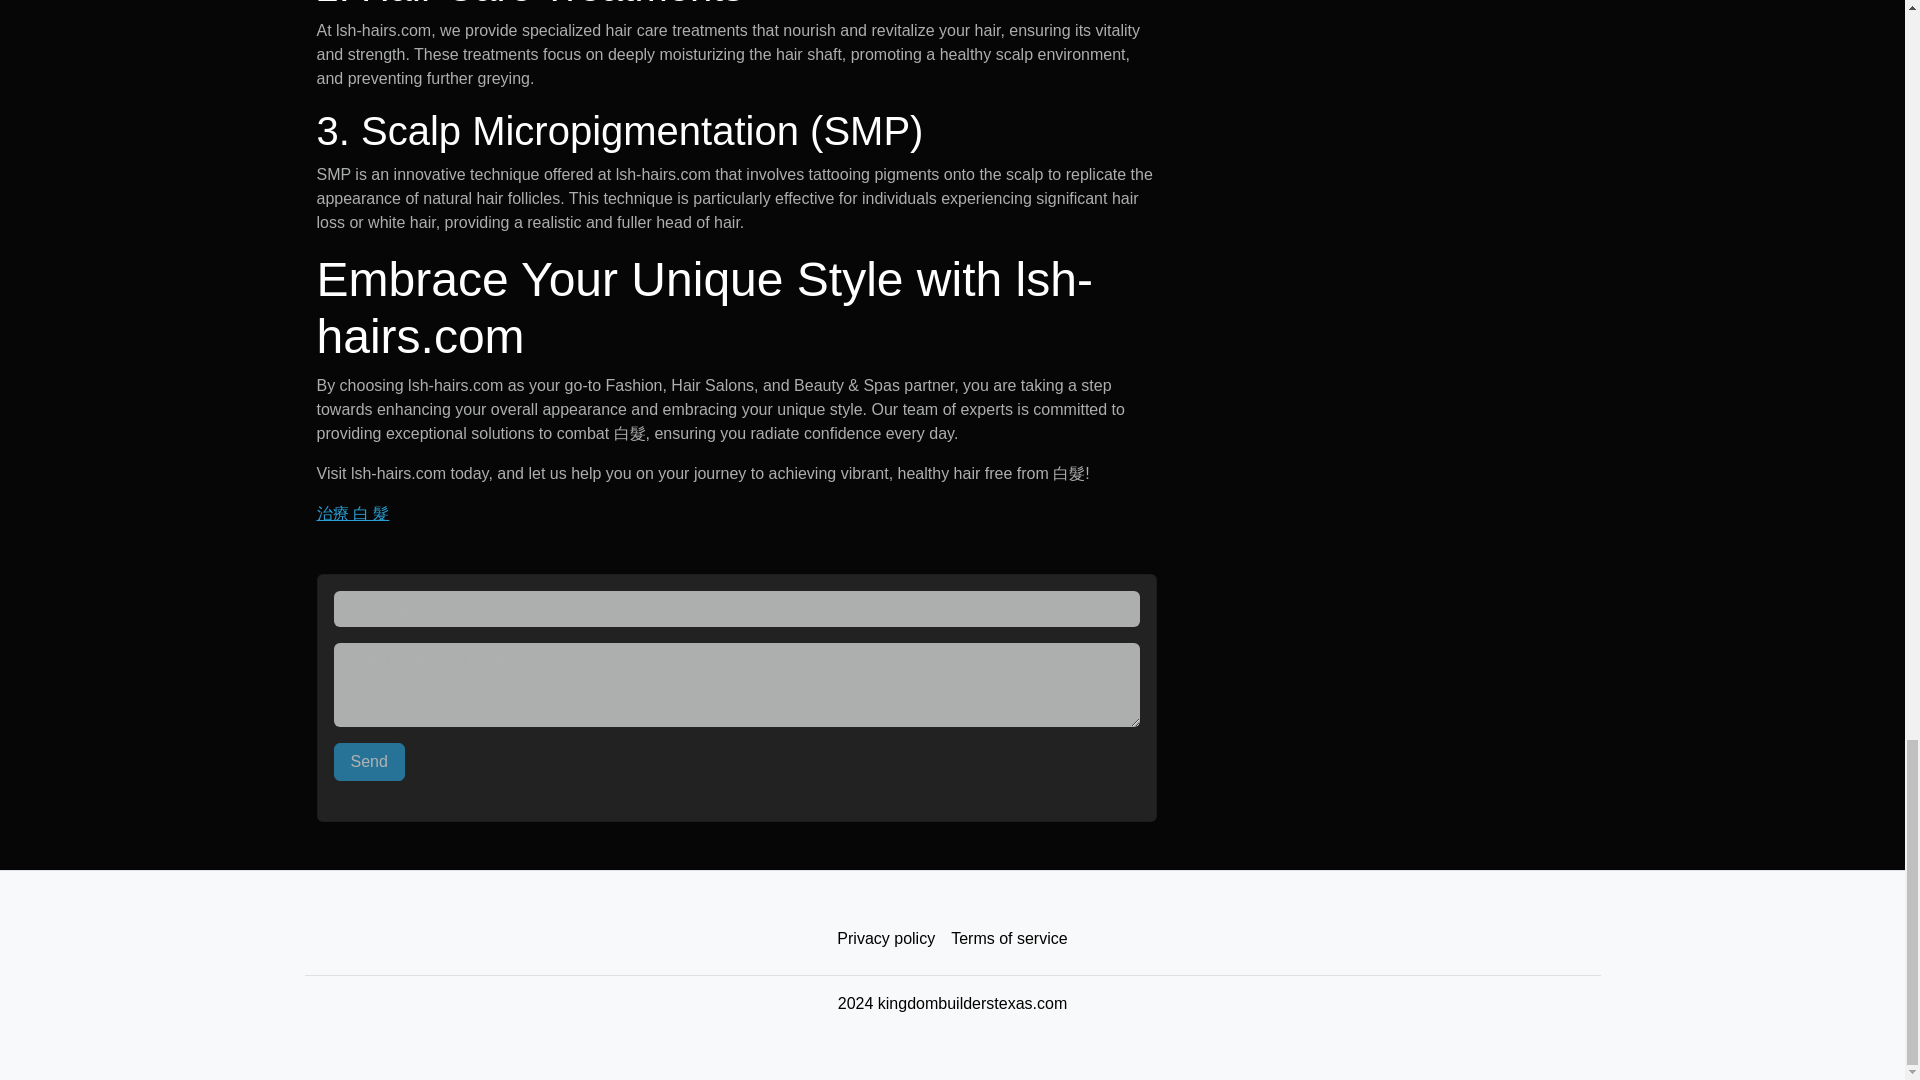 This screenshot has width=1920, height=1080. What do you see at coordinates (886, 939) in the screenshot?
I see `Privacy policy` at bounding box center [886, 939].